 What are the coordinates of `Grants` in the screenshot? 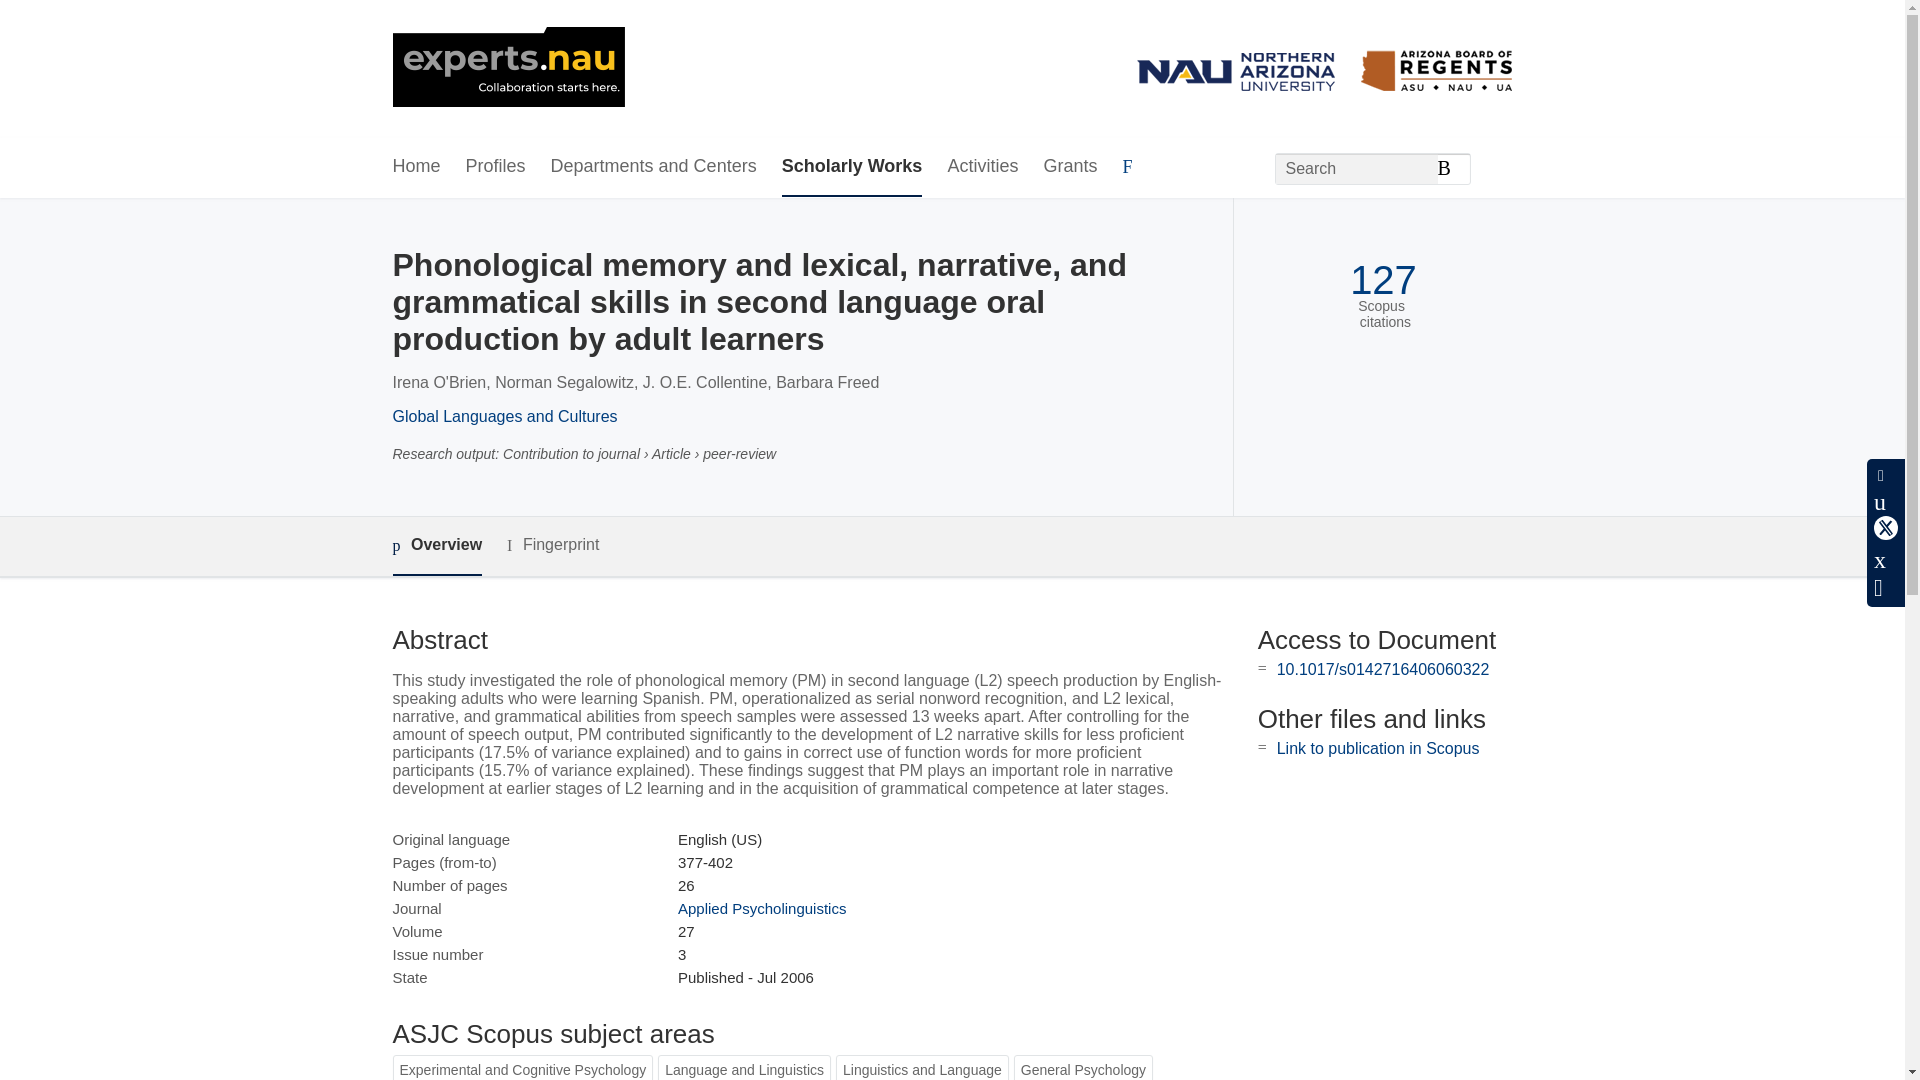 It's located at (1069, 167).